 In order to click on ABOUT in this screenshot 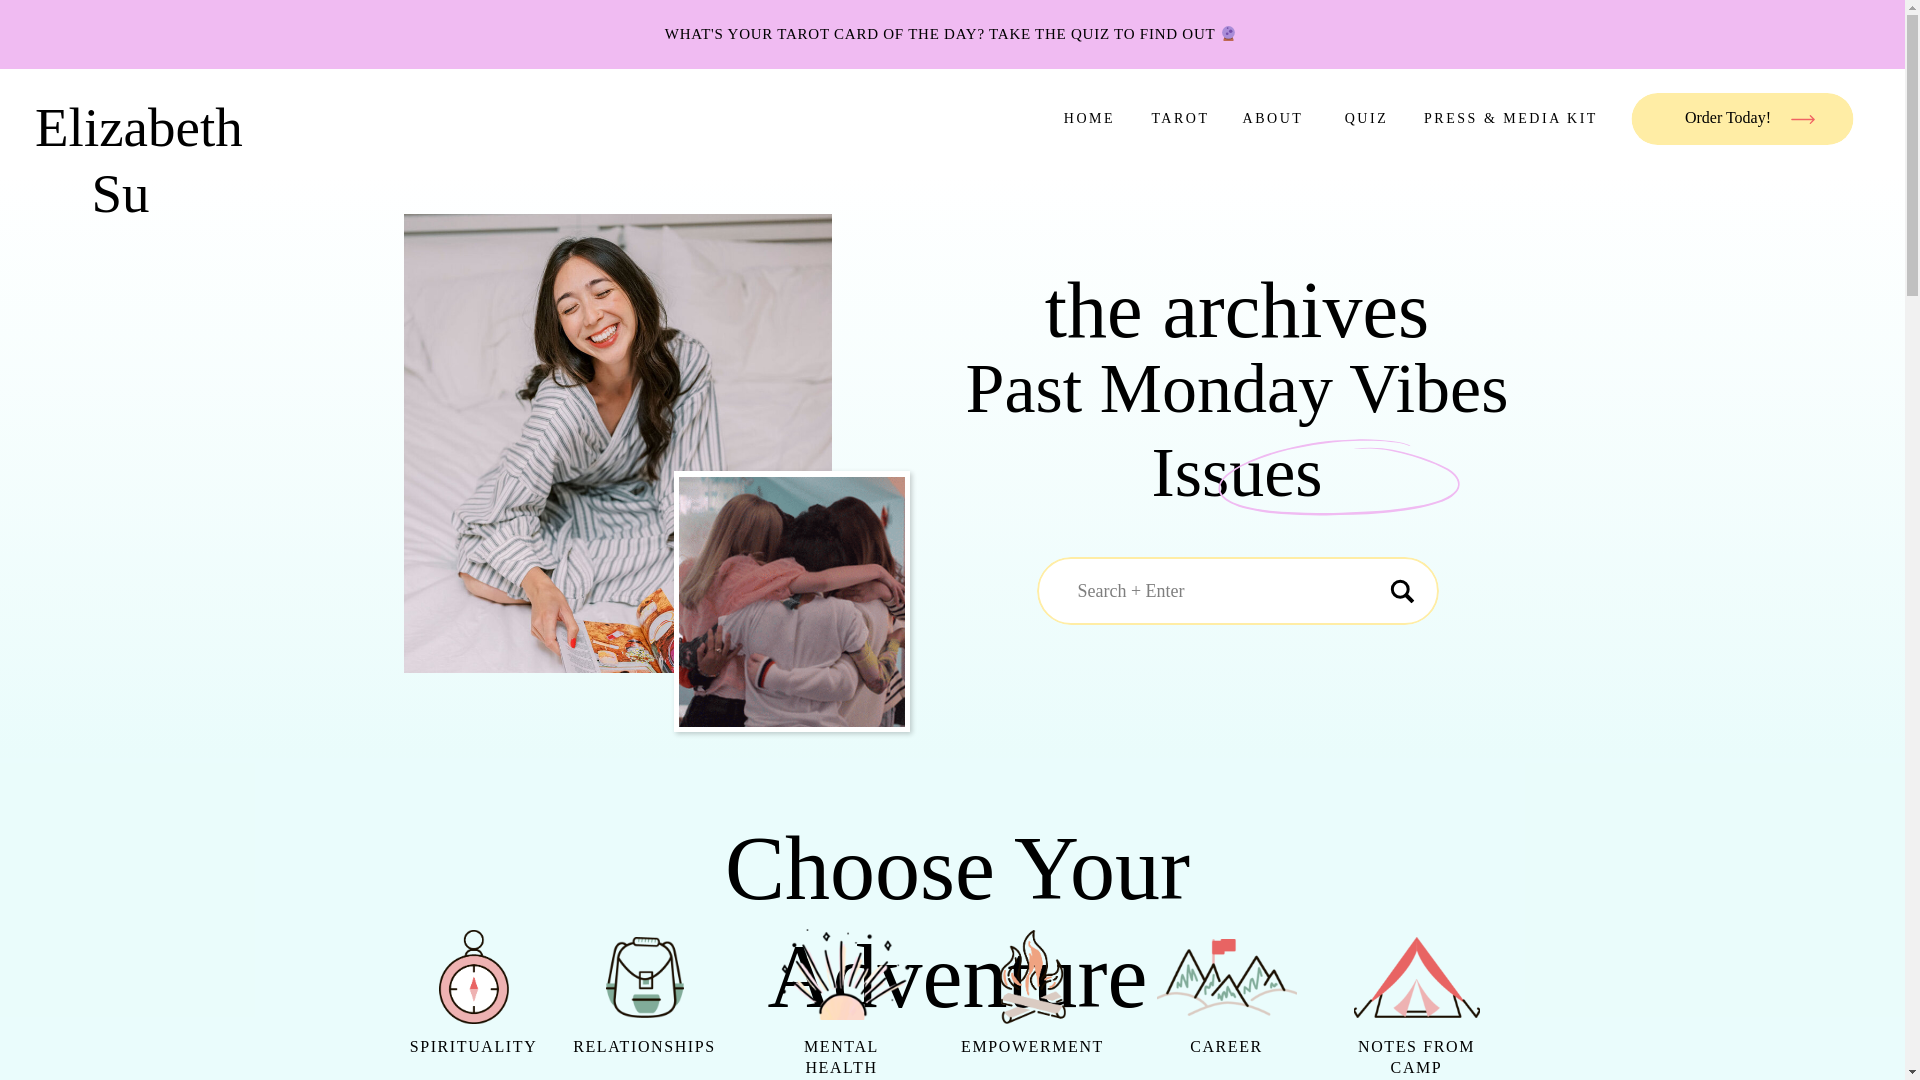, I will do `click(1272, 118)`.